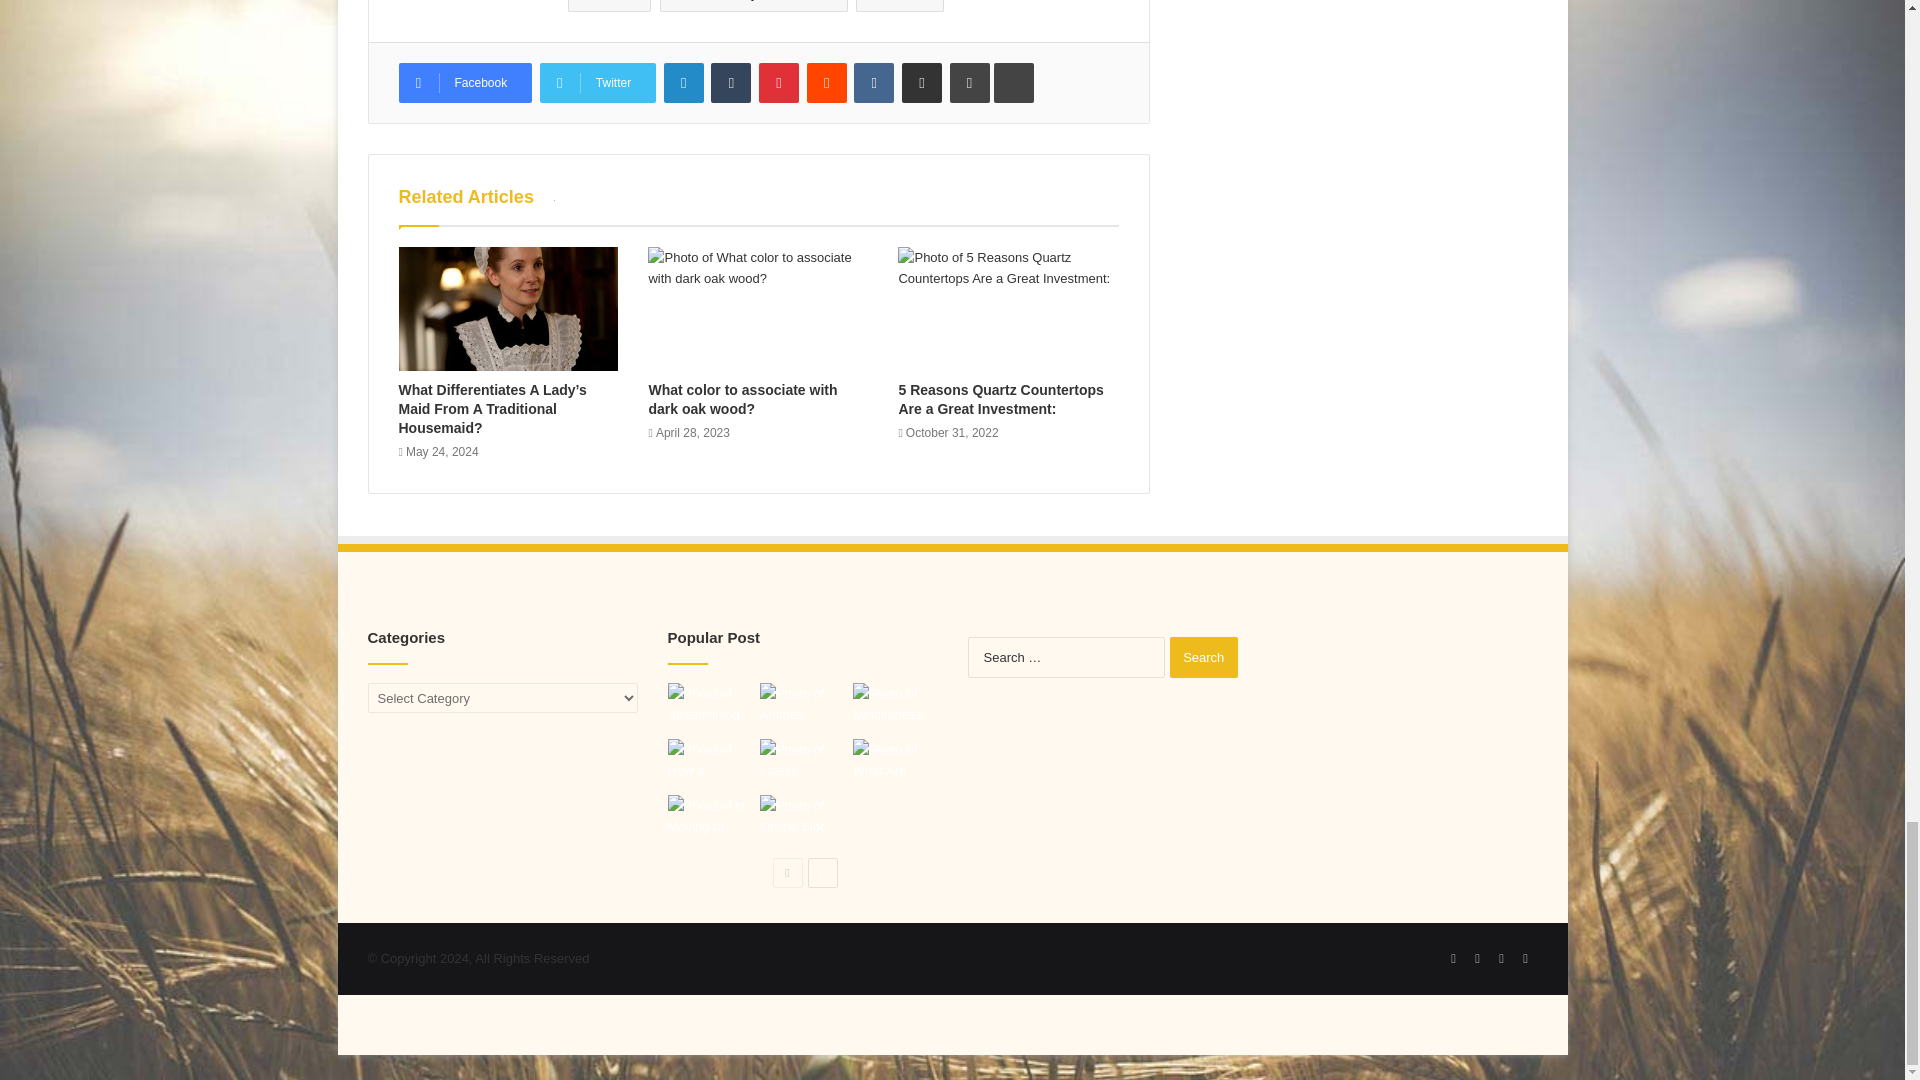 The height and width of the screenshot is (1080, 1920). I want to click on LinkedIn, so click(684, 82).